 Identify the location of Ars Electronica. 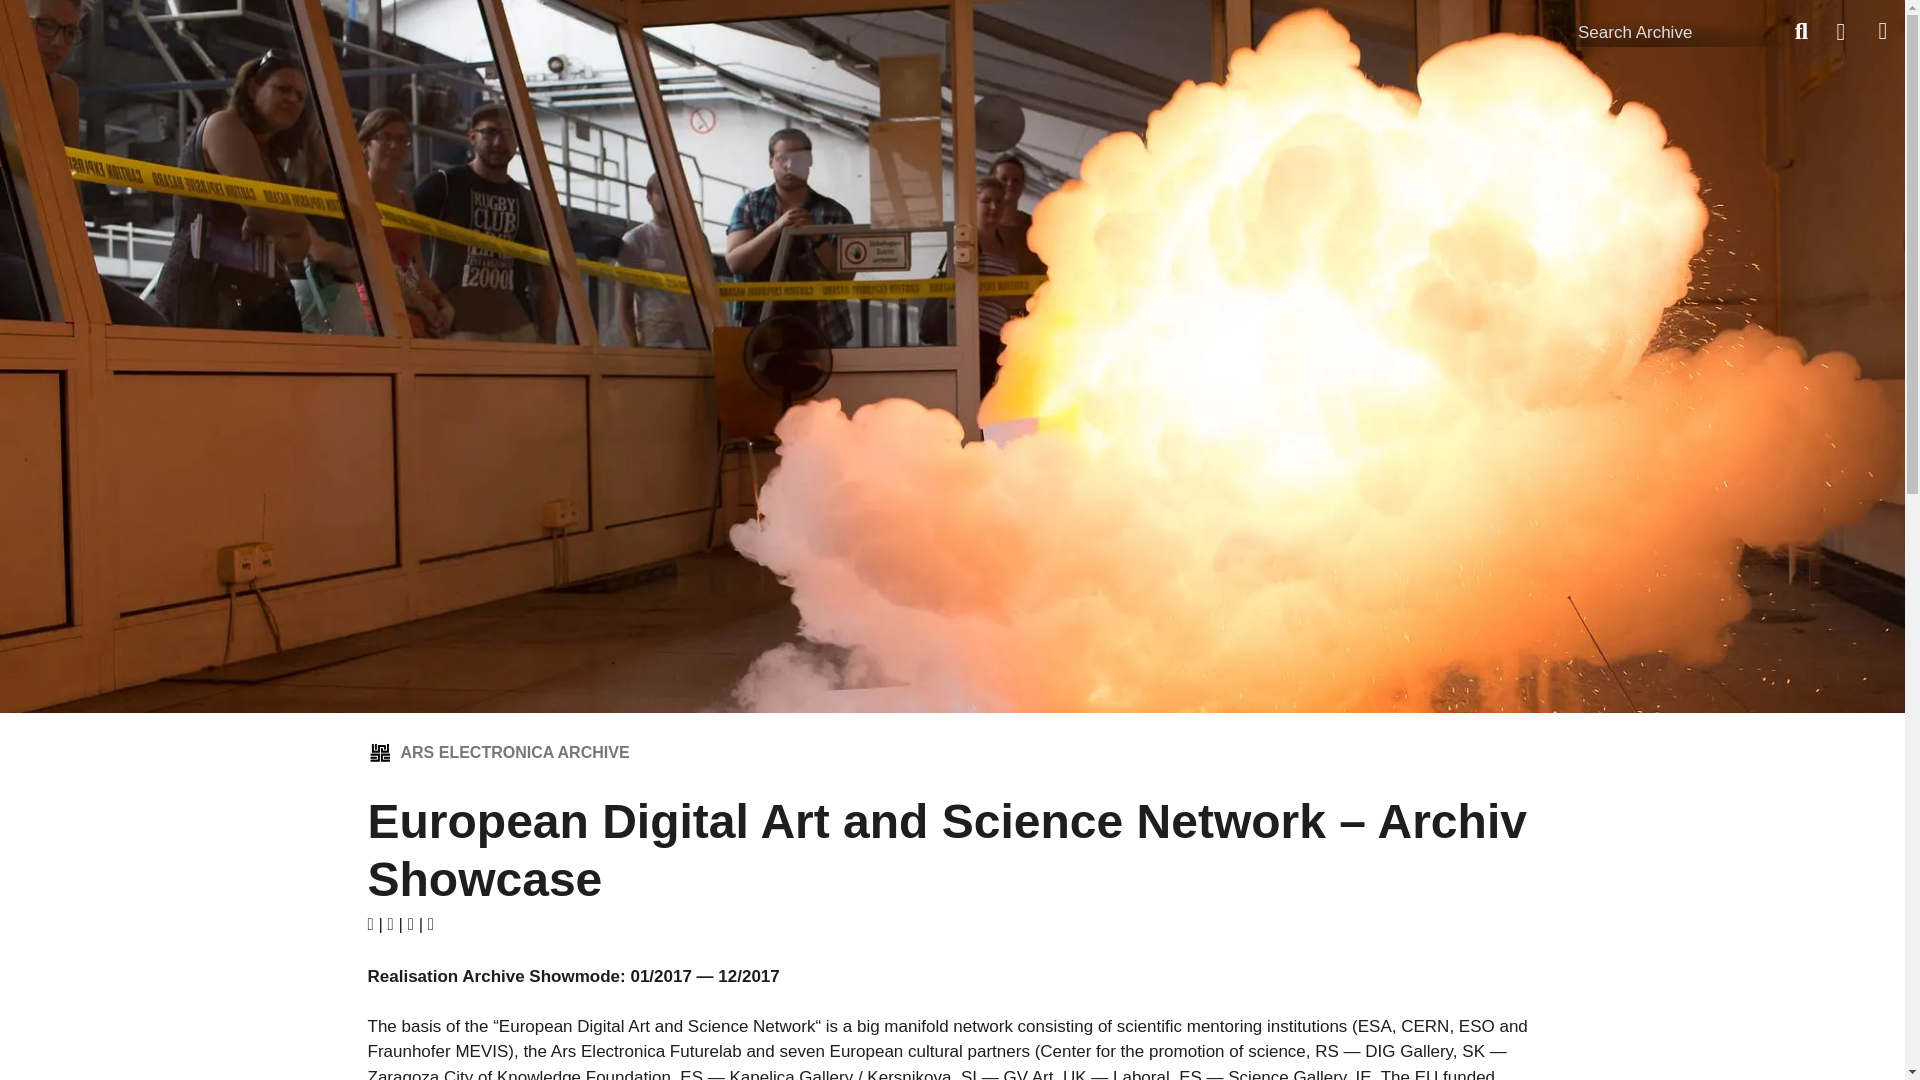
(140, 27).